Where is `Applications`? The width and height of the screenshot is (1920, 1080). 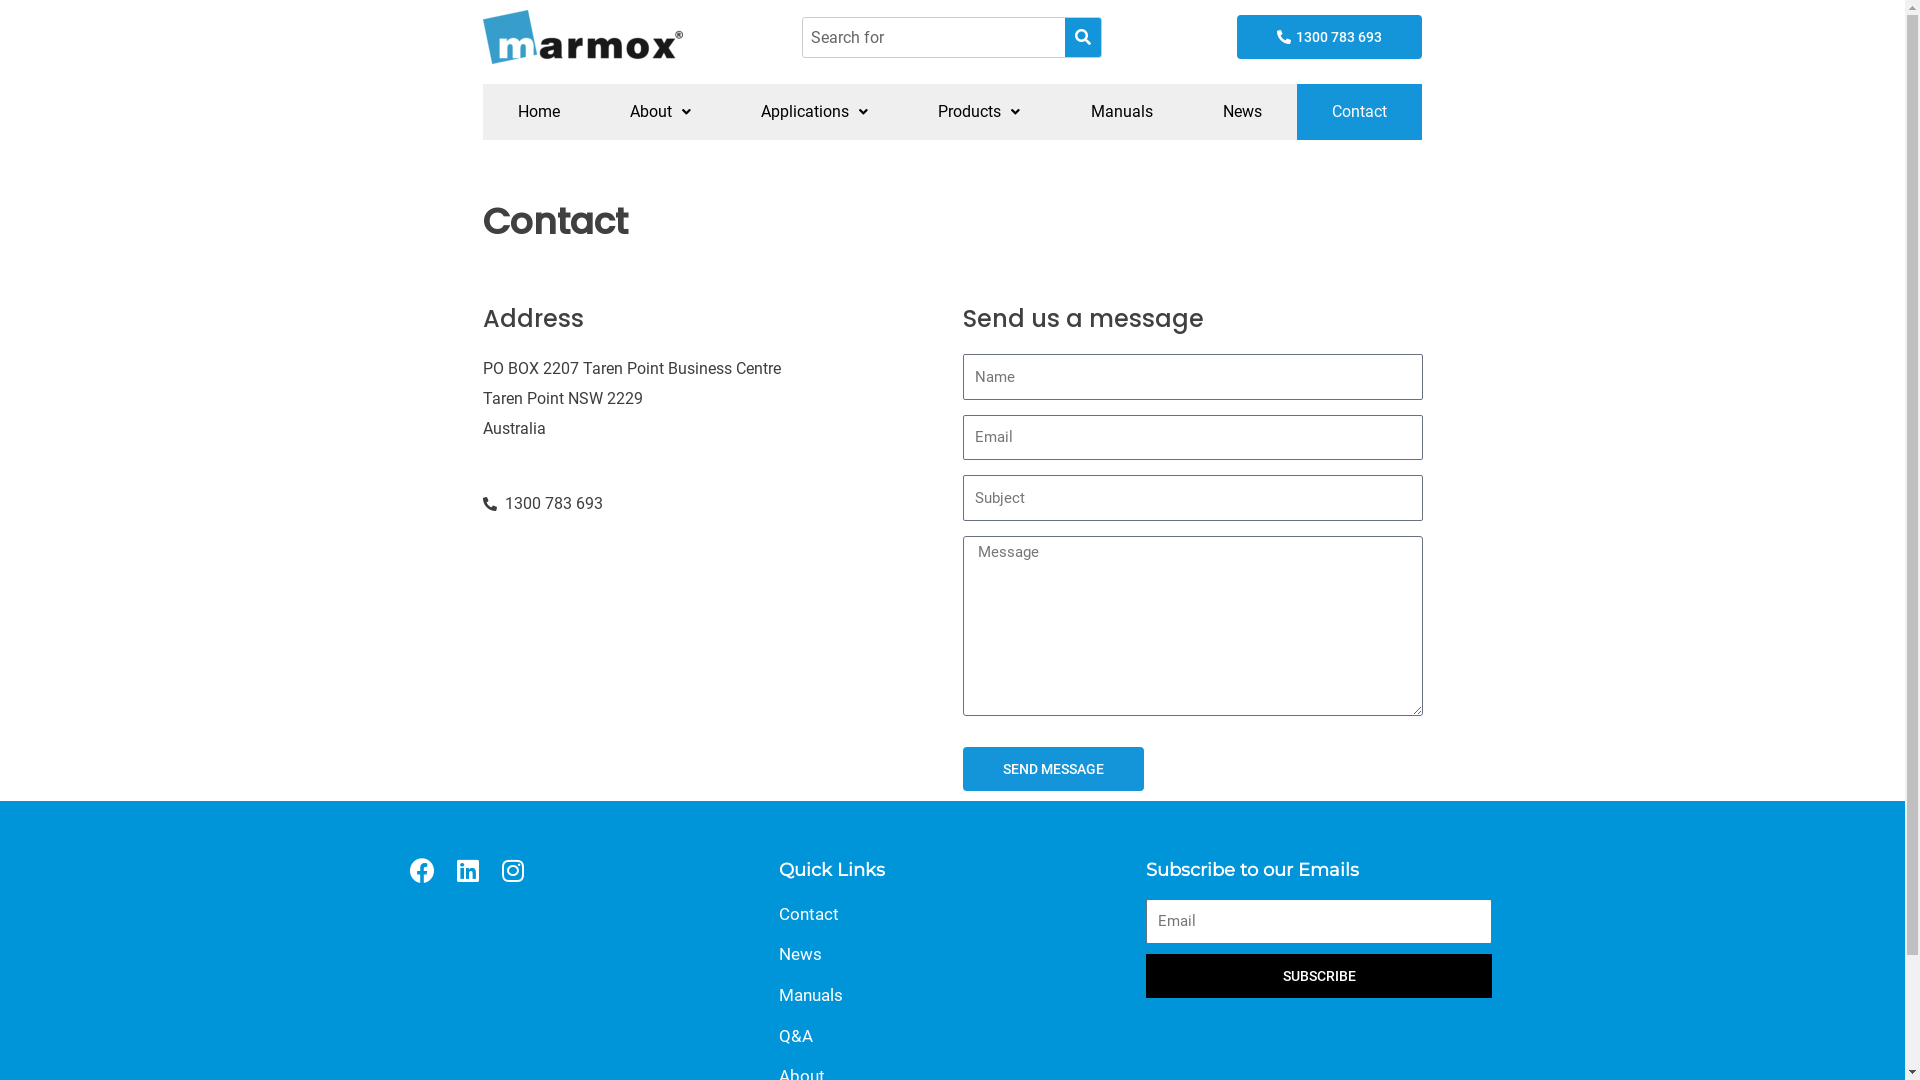
Applications is located at coordinates (814, 112).